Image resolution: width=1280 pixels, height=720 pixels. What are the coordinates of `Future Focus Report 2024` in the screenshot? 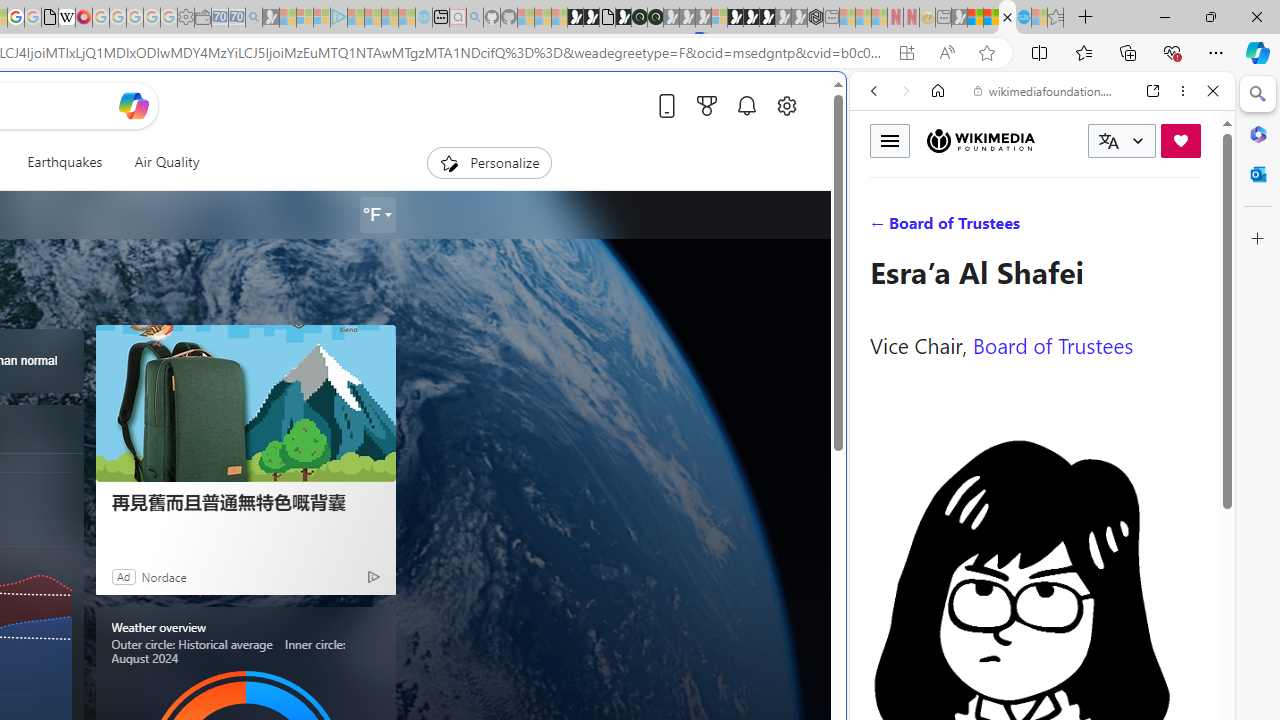 It's located at (655, 18).